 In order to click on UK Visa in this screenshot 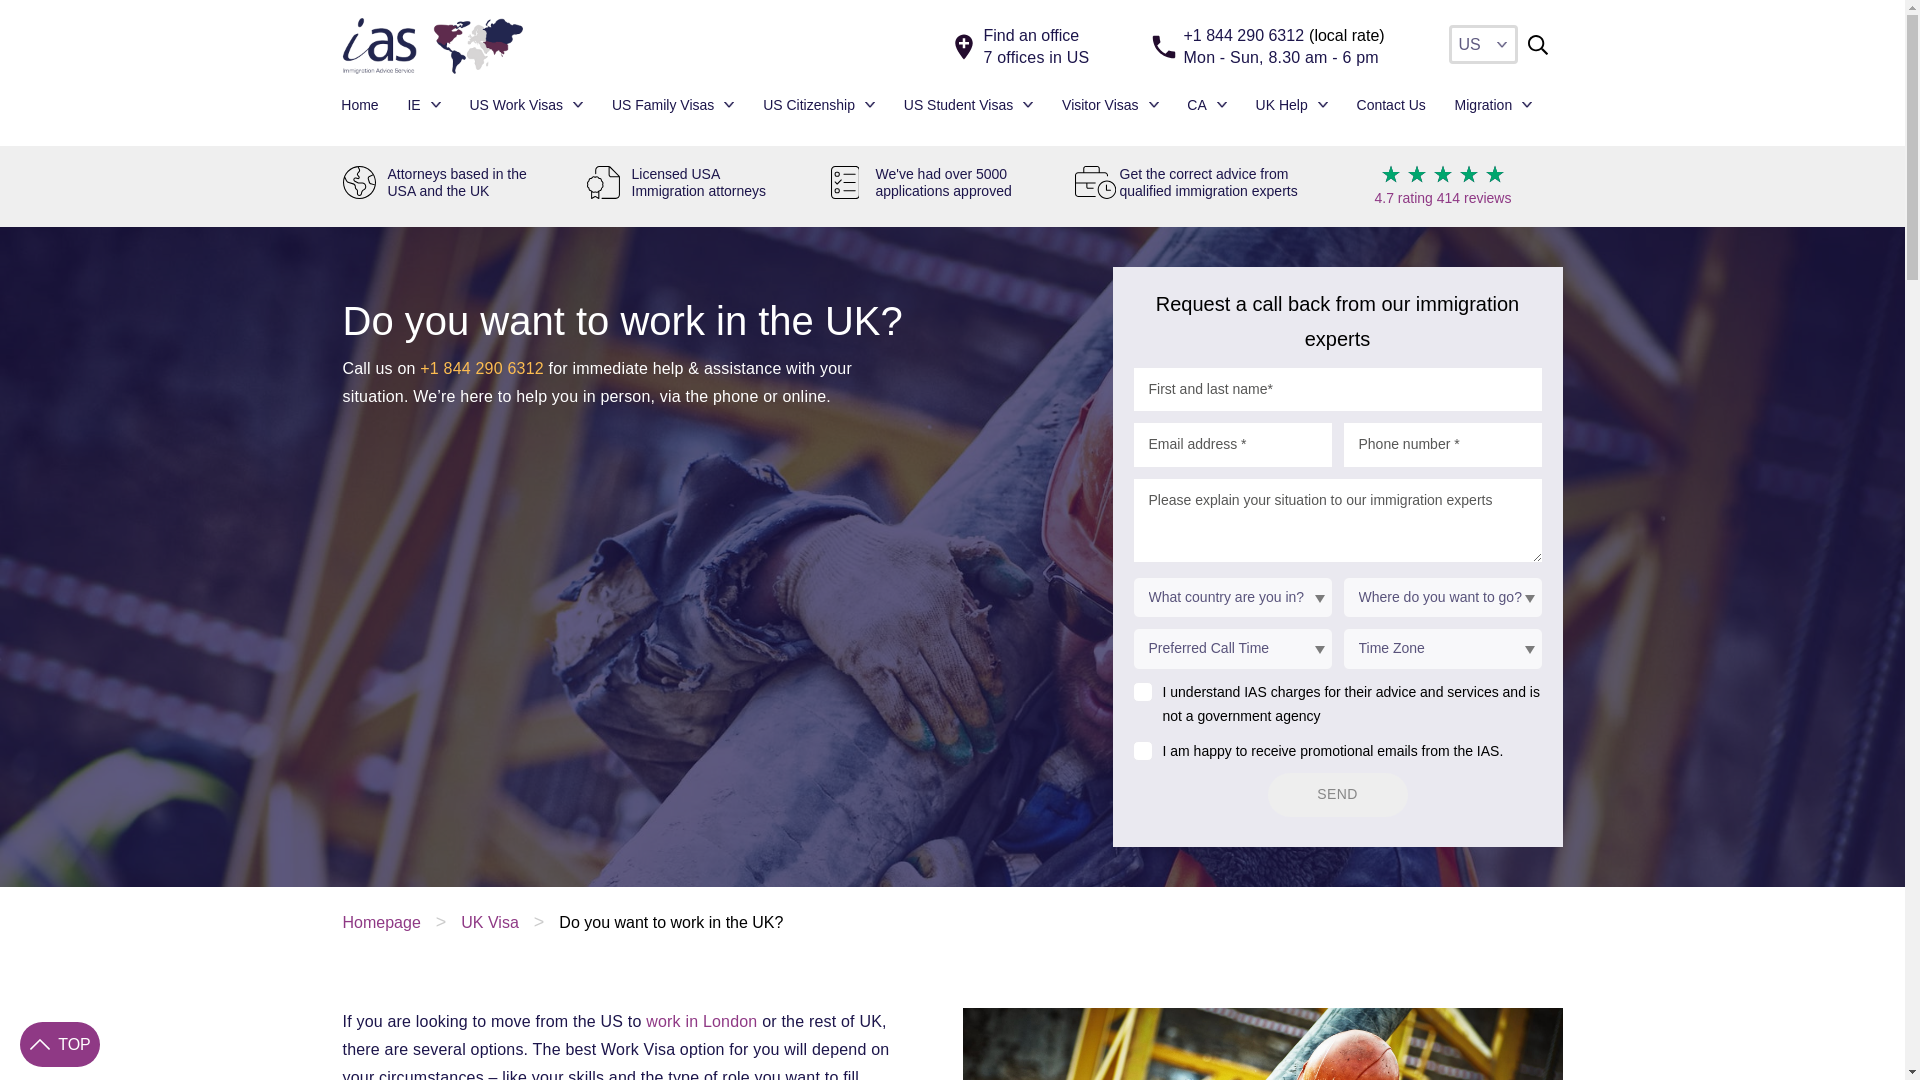, I will do `click(489, 922)`.